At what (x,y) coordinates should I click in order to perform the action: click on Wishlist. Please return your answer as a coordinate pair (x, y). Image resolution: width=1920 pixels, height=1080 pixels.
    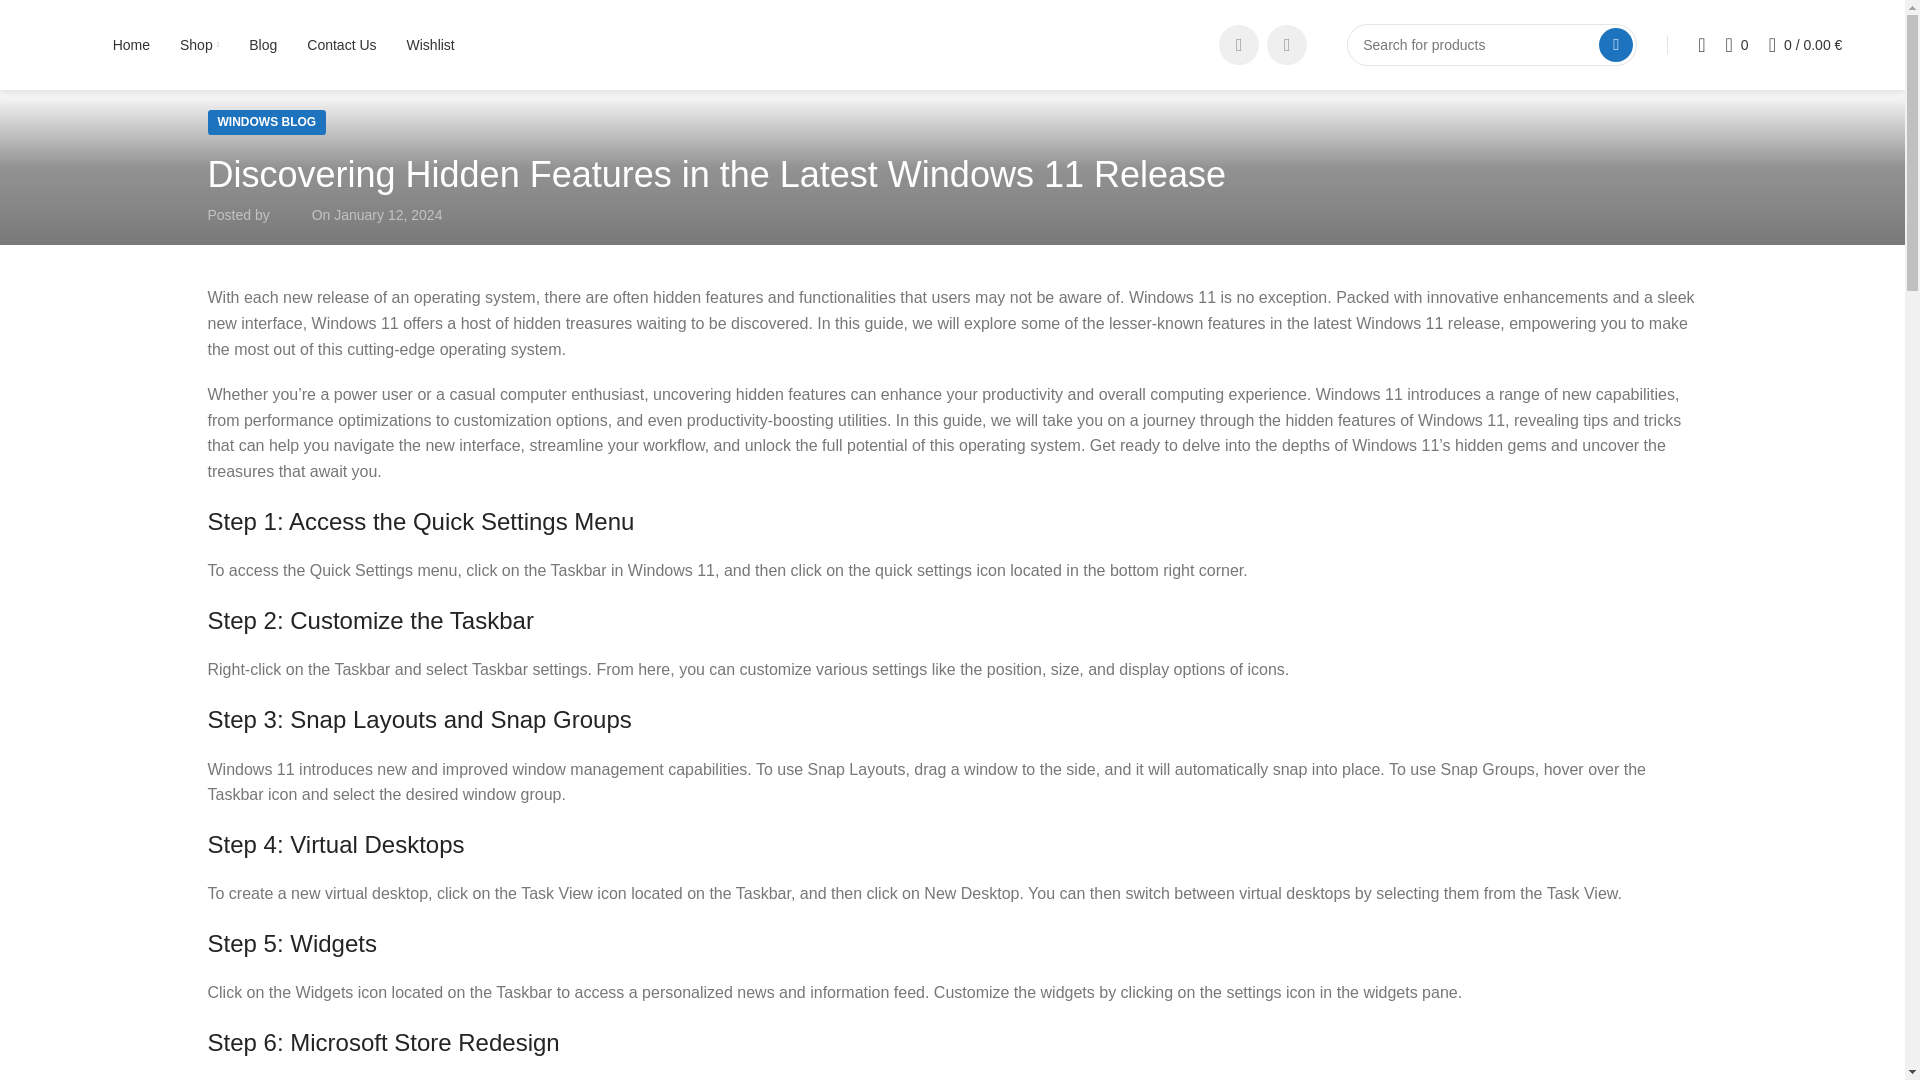
    Looking at the image, I should click on (431, 44).